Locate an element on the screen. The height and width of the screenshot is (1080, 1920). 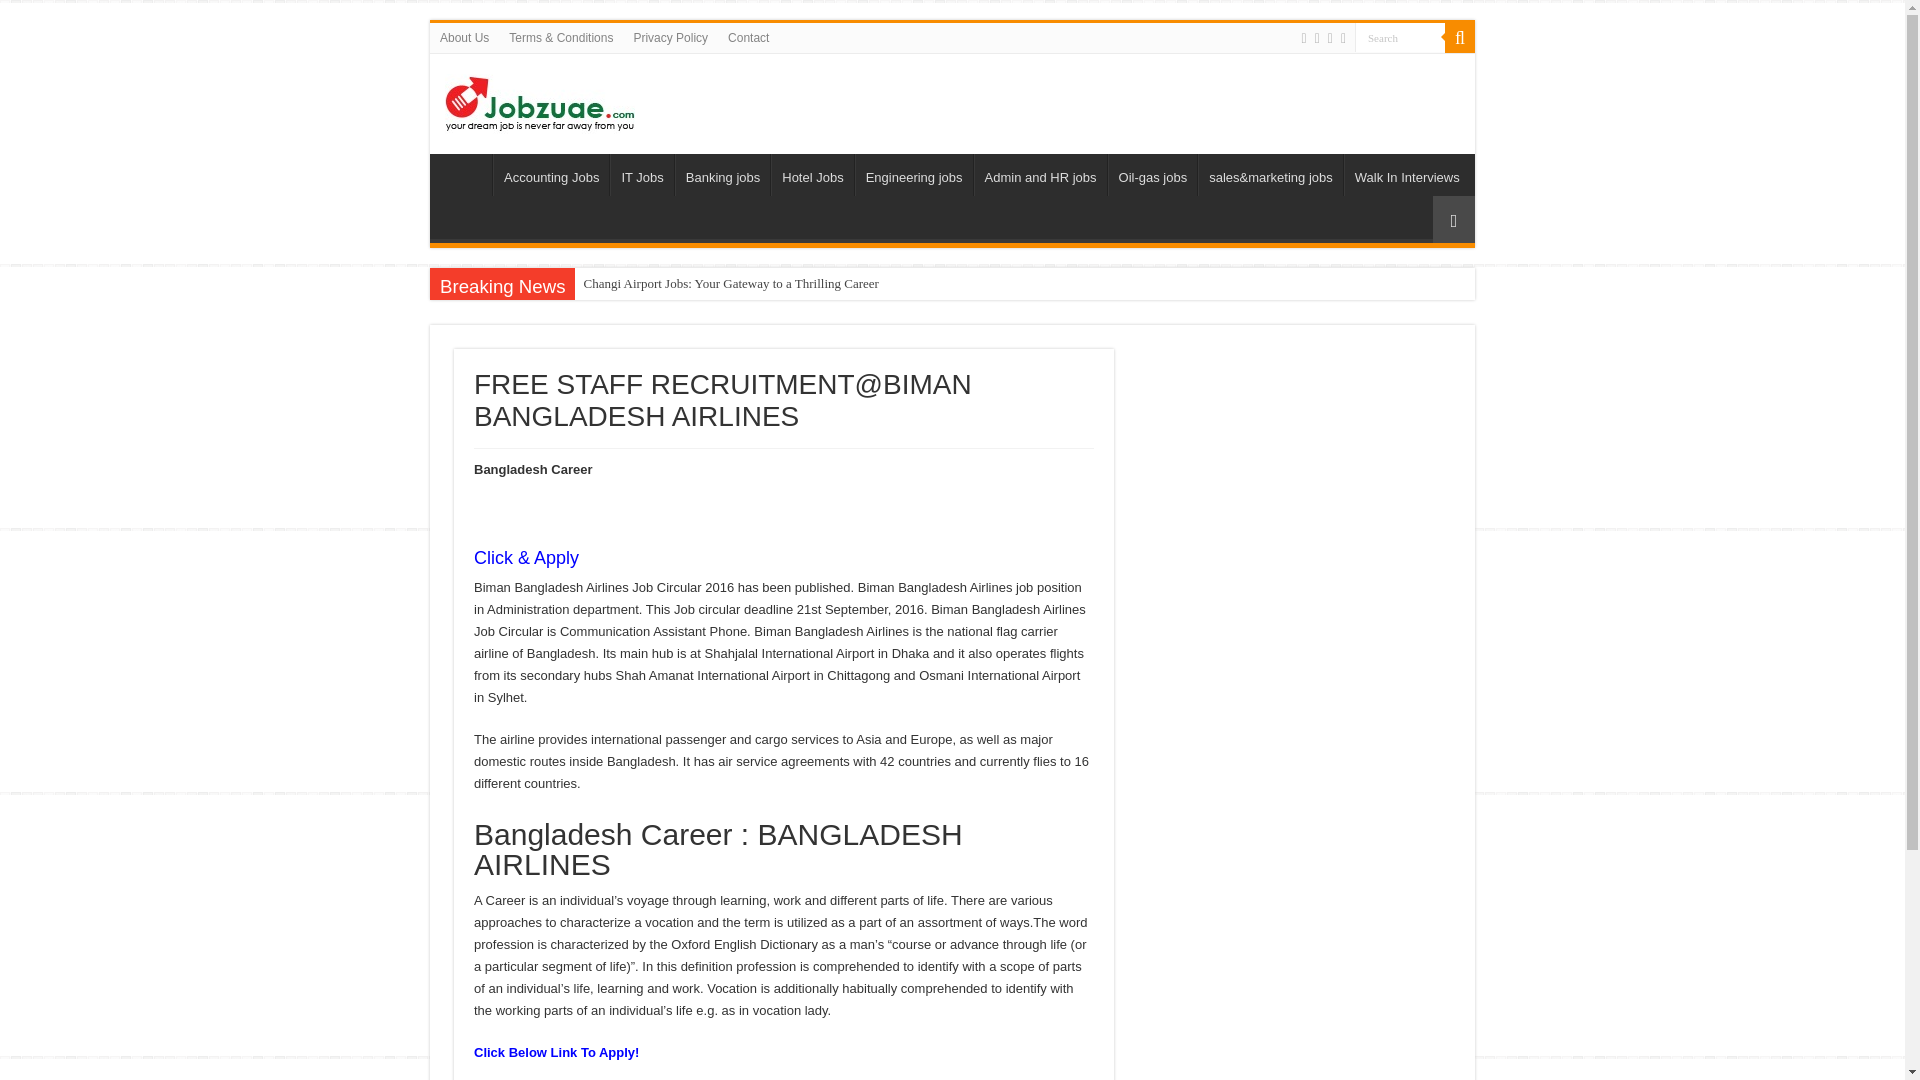
Changi Airport Jobs: Your Gateway to a Thrilling Career is located at coordinates (732, 284).